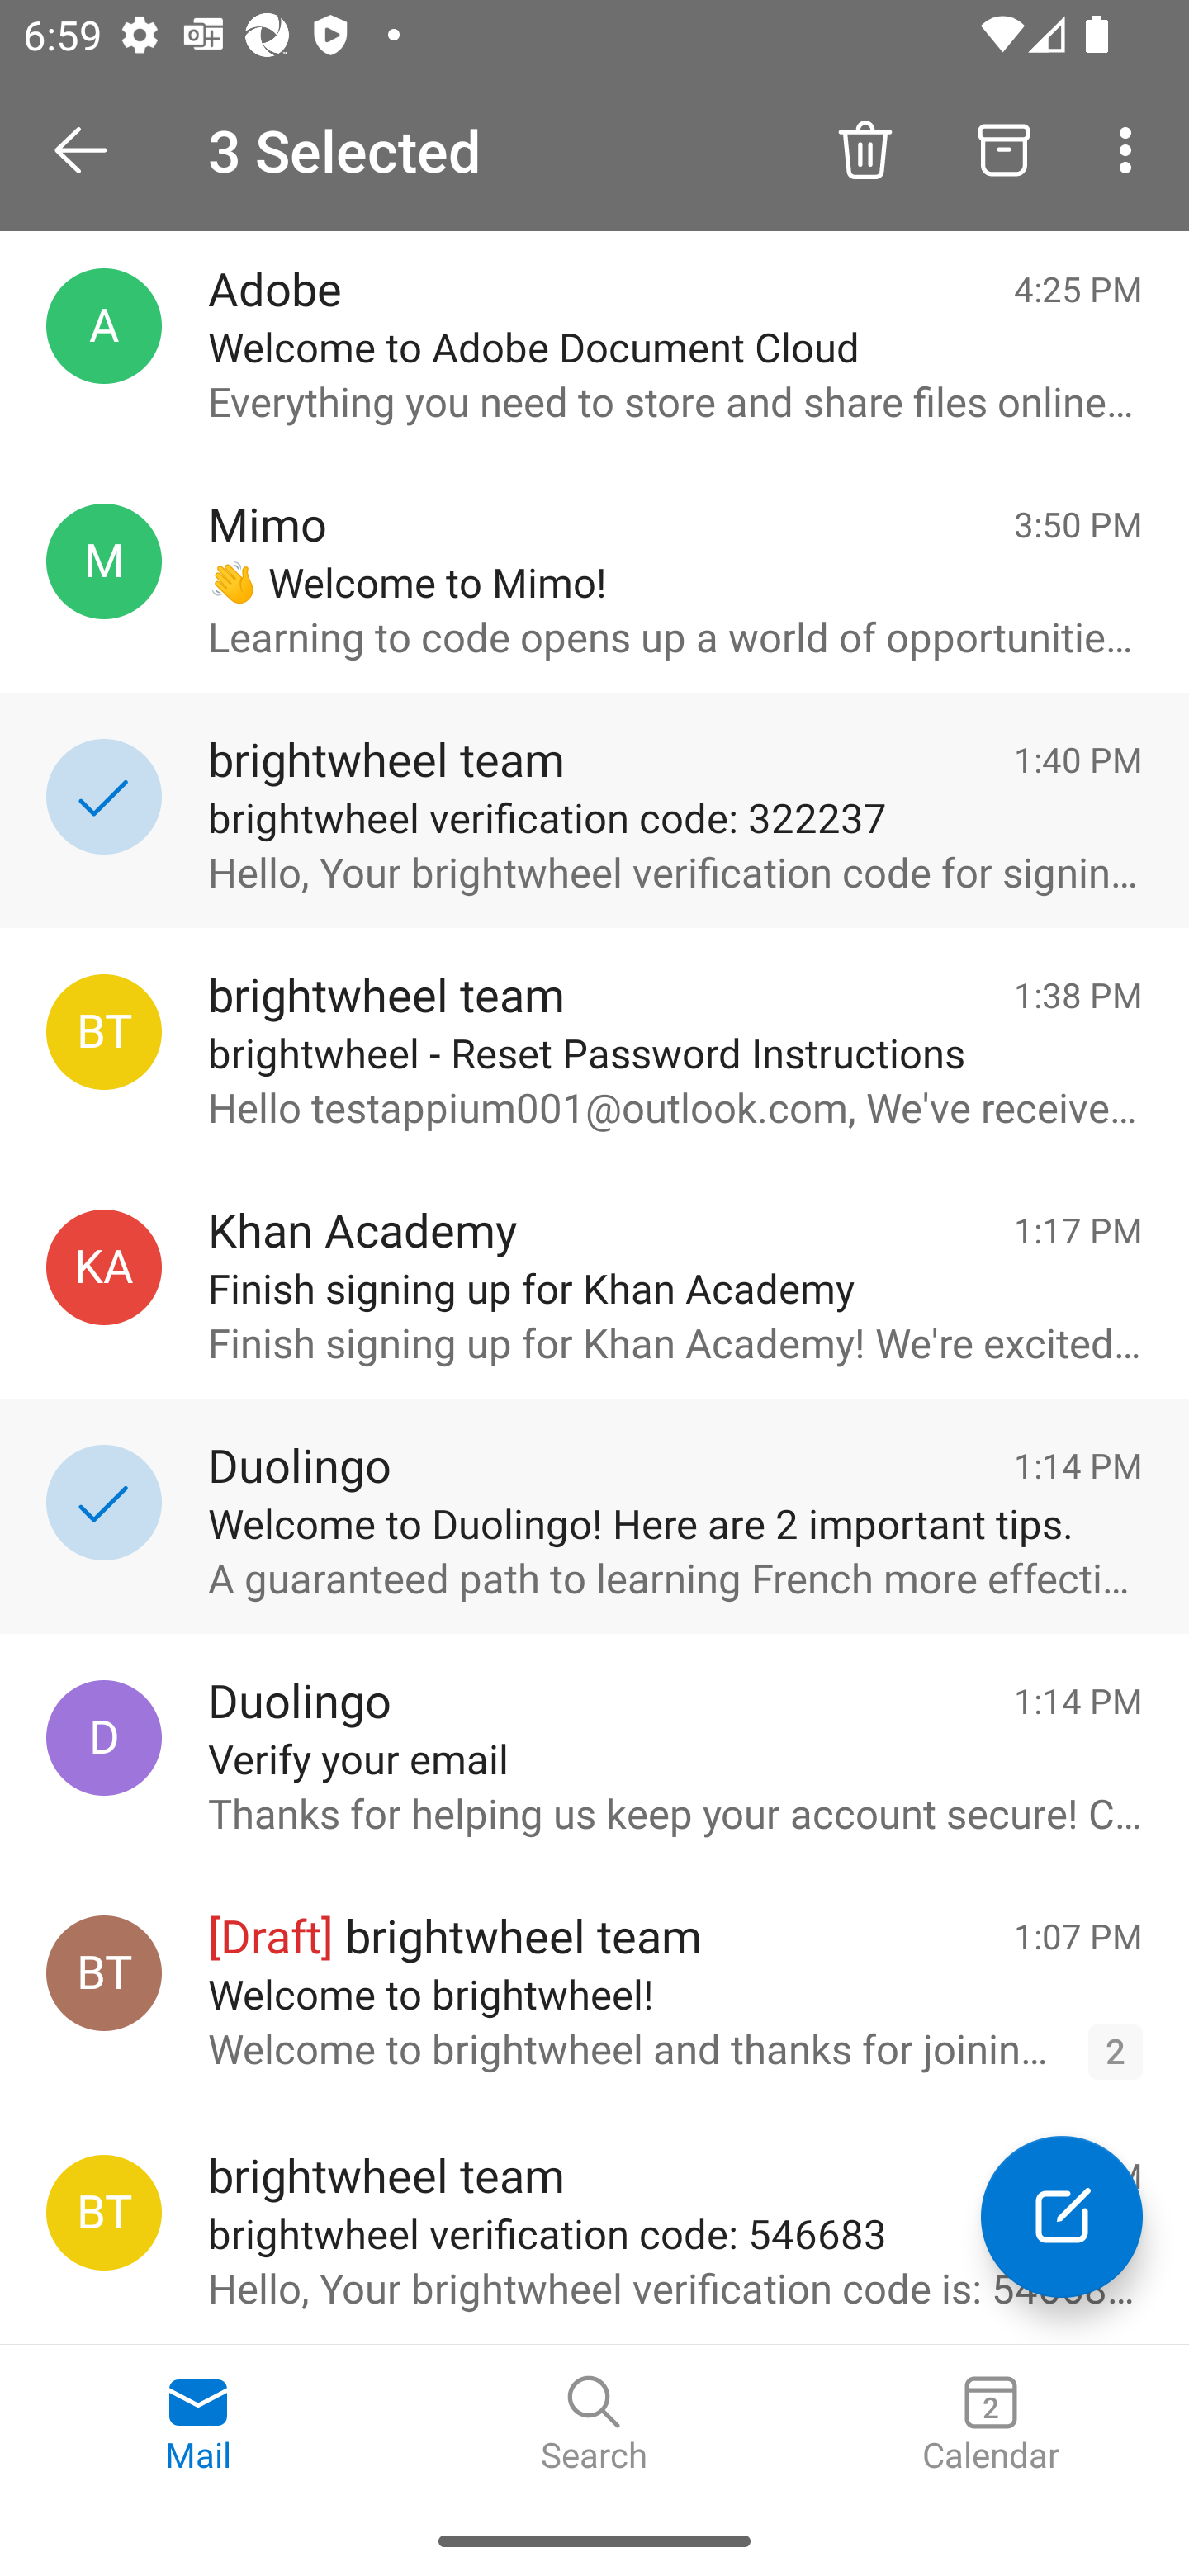 Image resolution: width=1189 pixels, height=2576 pixels. Describe the element at coordinates (92, 150) in the screenshot. I see `Open Navigation Drawer` at that location.